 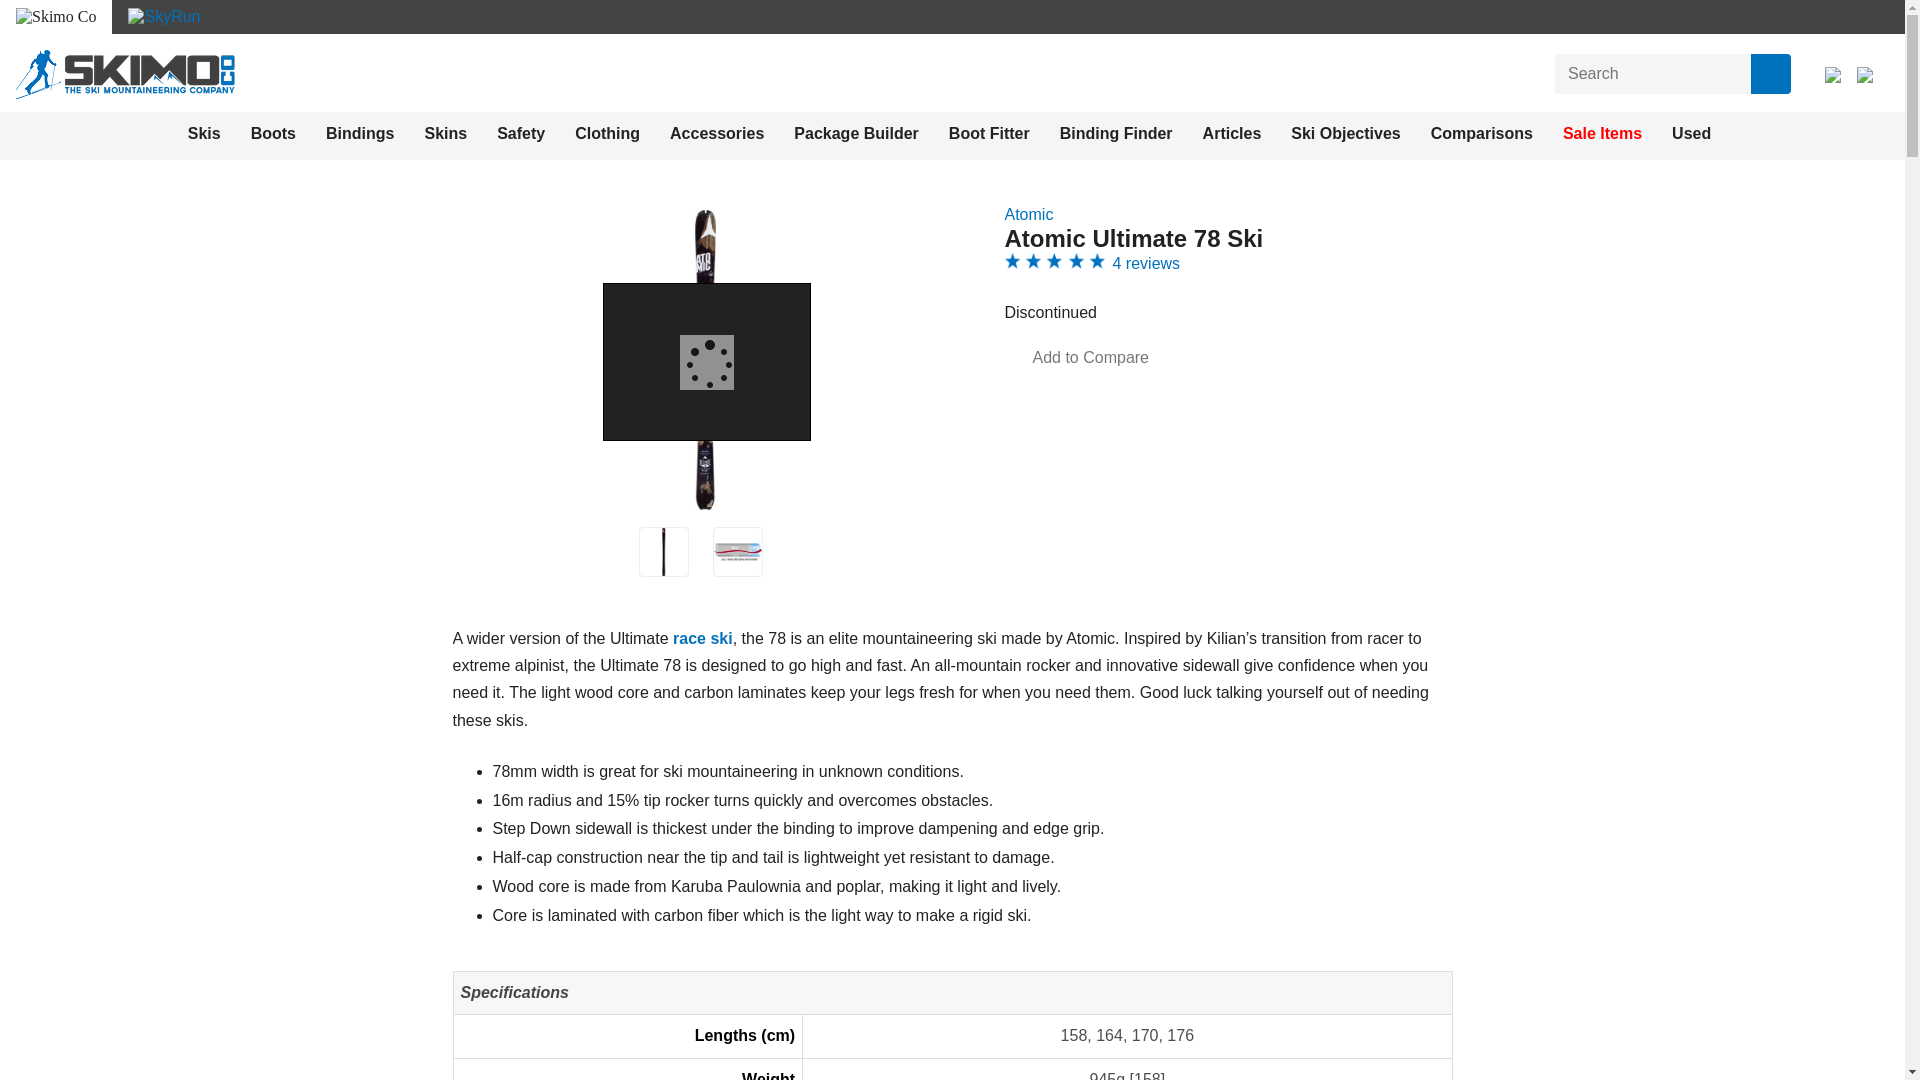 What do you see at coordinates (273, 134) in the screenshot?
I see `Boots` at bounding box center [273, 134].